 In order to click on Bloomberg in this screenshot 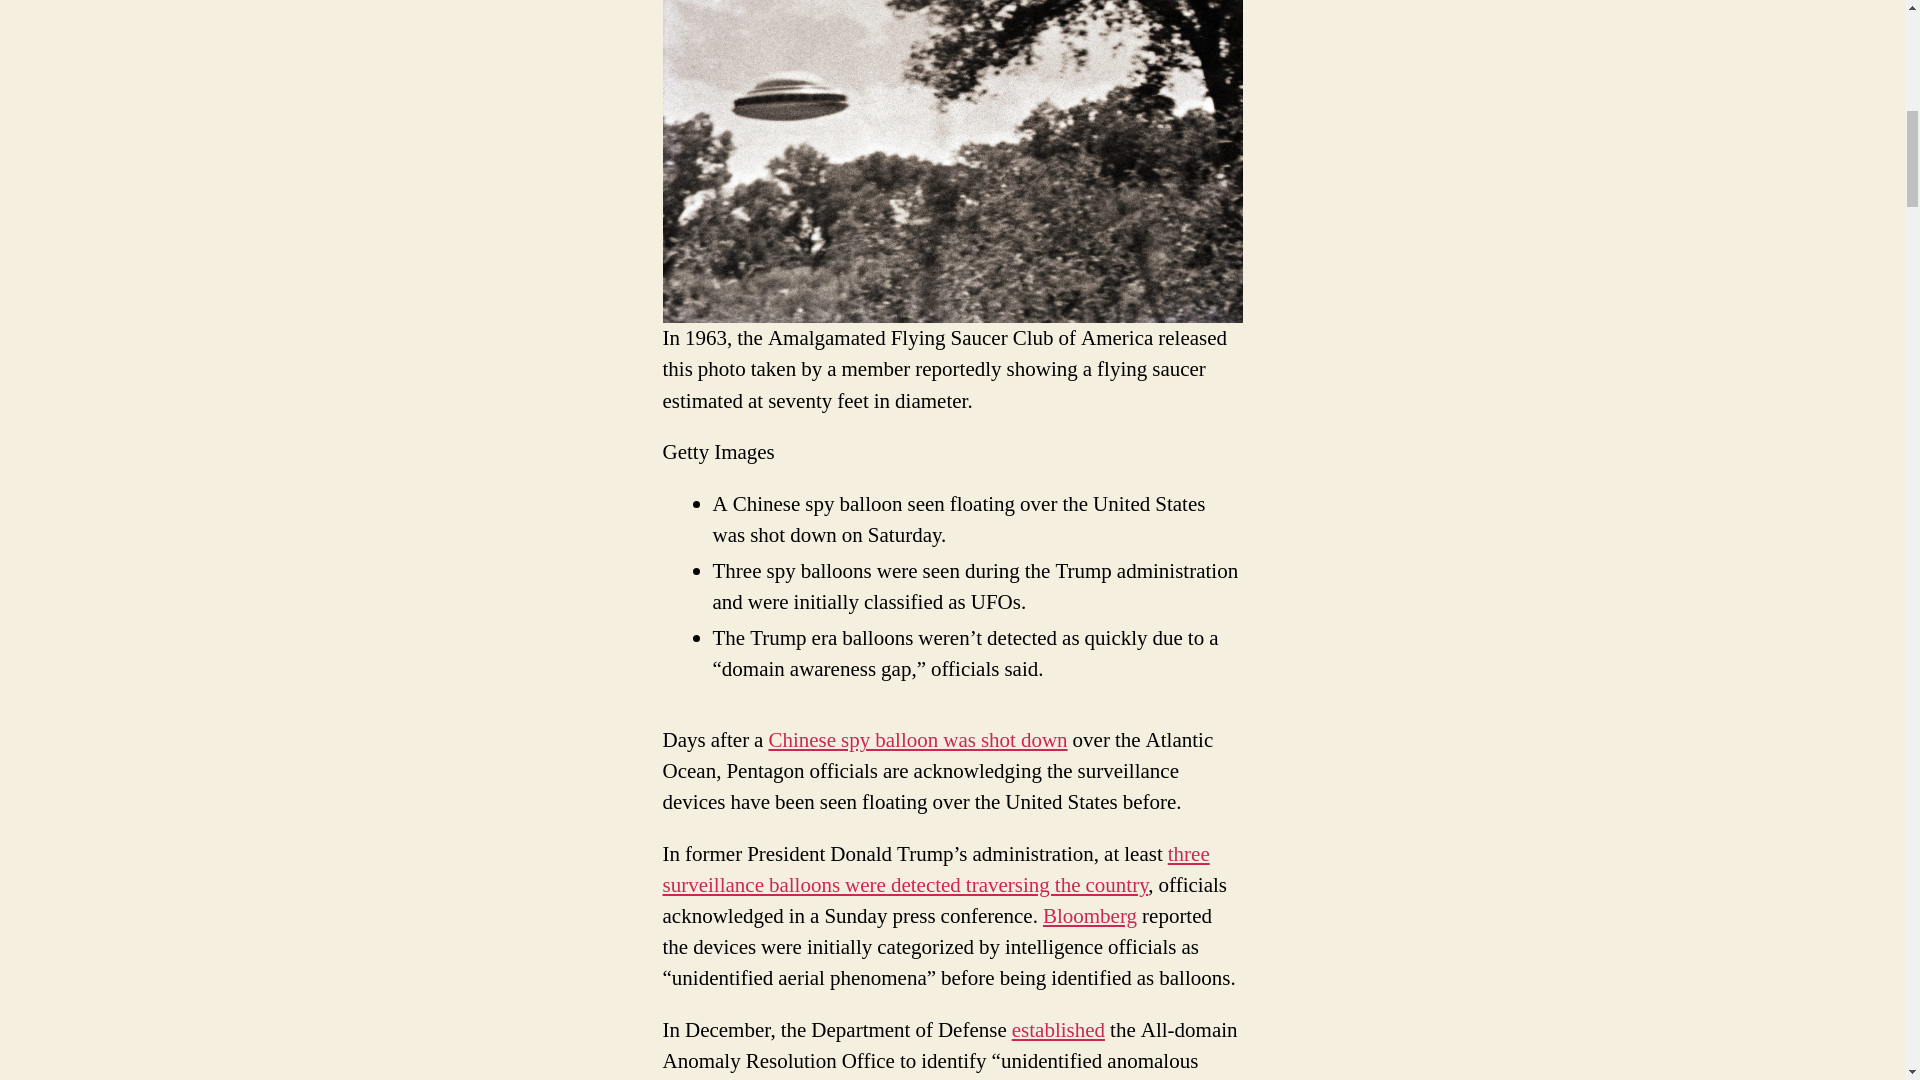, I will do `click(1089, 916)`.